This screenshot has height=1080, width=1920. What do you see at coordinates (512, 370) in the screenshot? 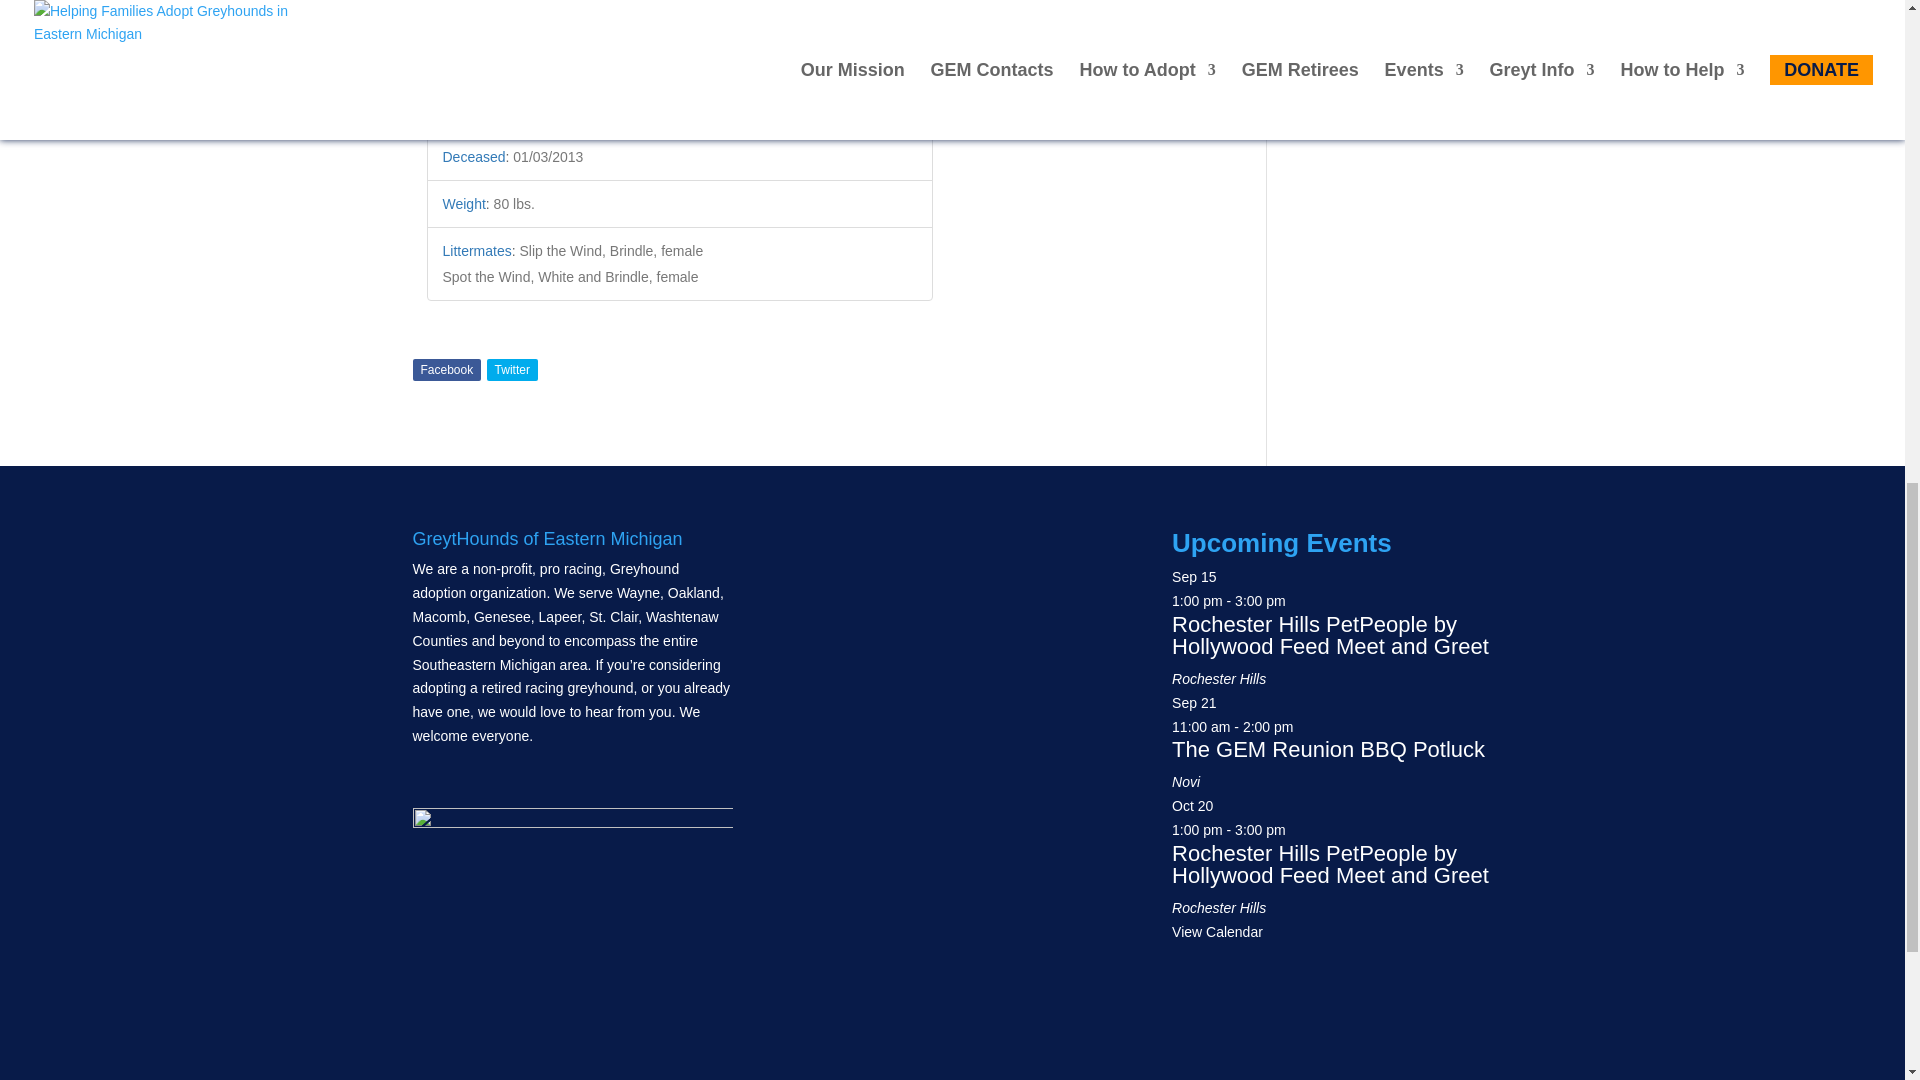
I see `Twitter` at bounding box center [512, 370].